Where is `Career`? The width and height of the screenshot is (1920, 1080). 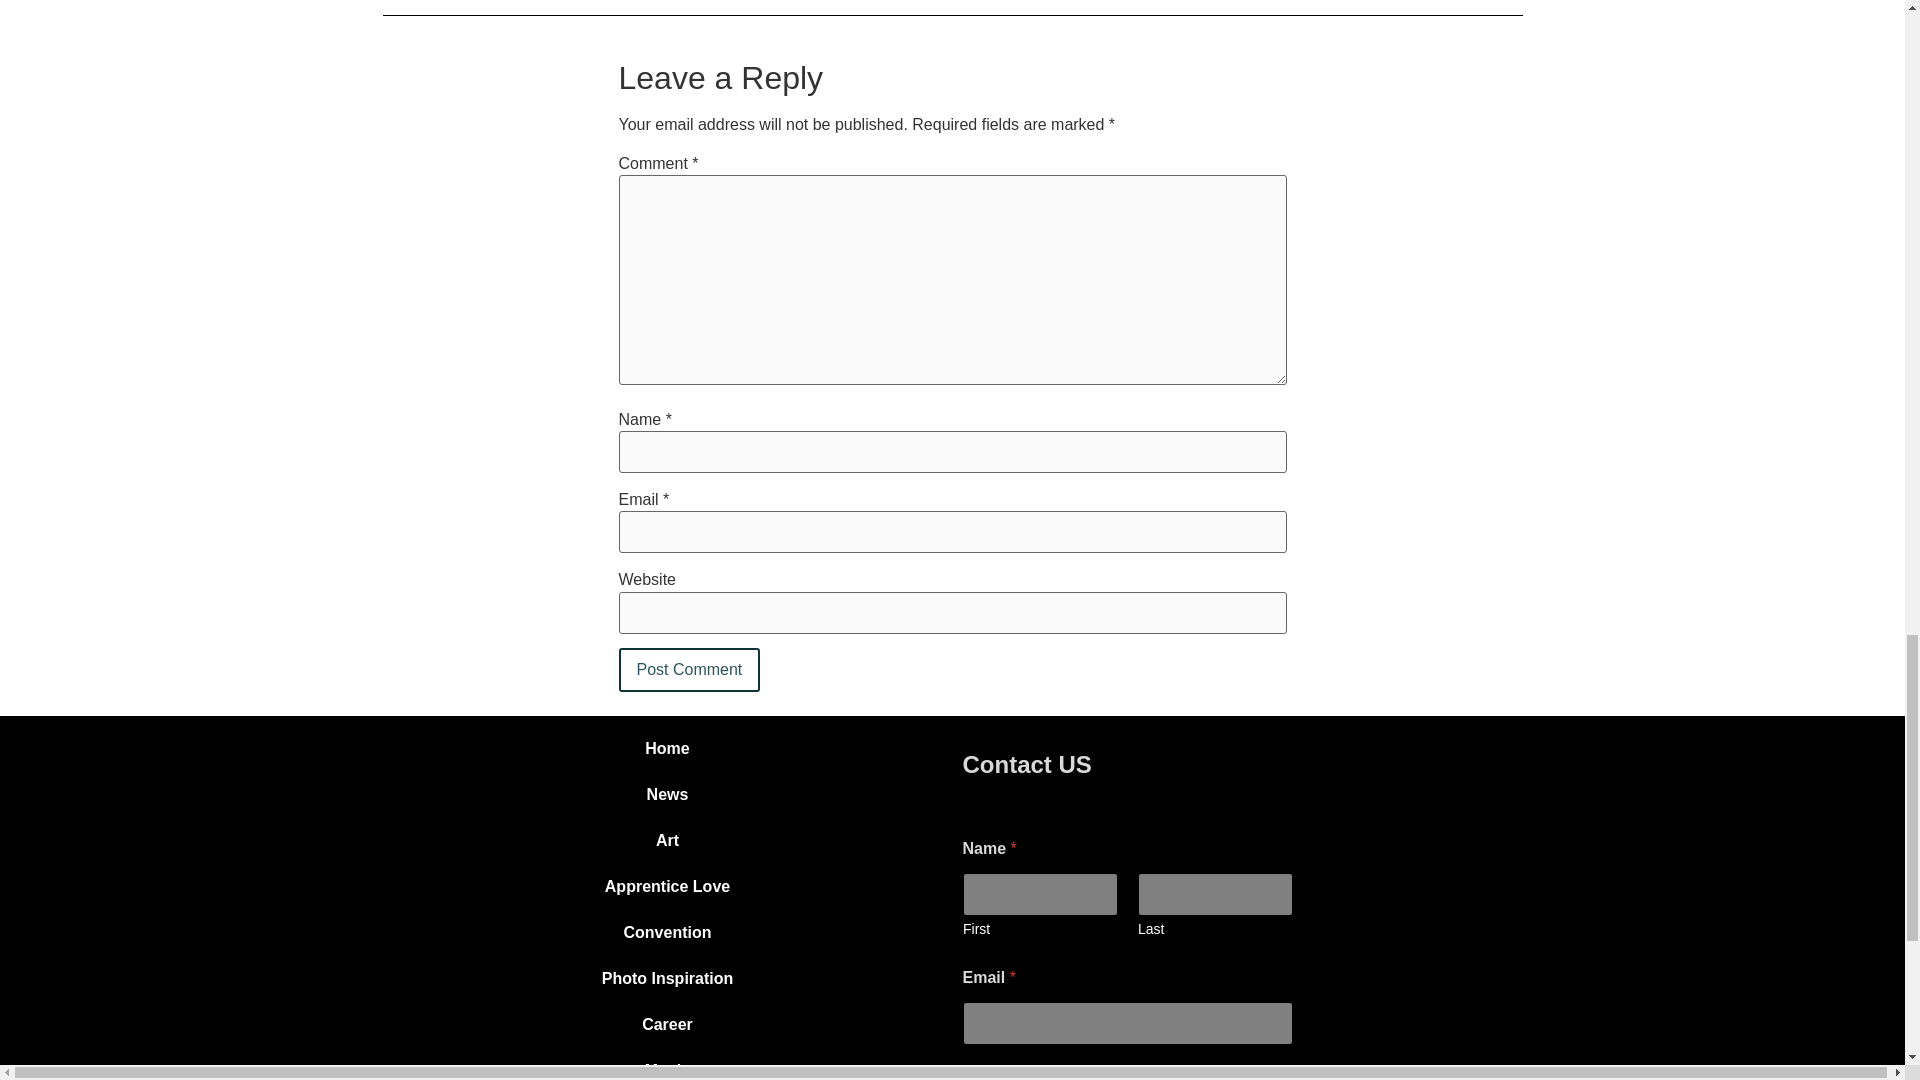
Career is located at coordinates (666, 1024).